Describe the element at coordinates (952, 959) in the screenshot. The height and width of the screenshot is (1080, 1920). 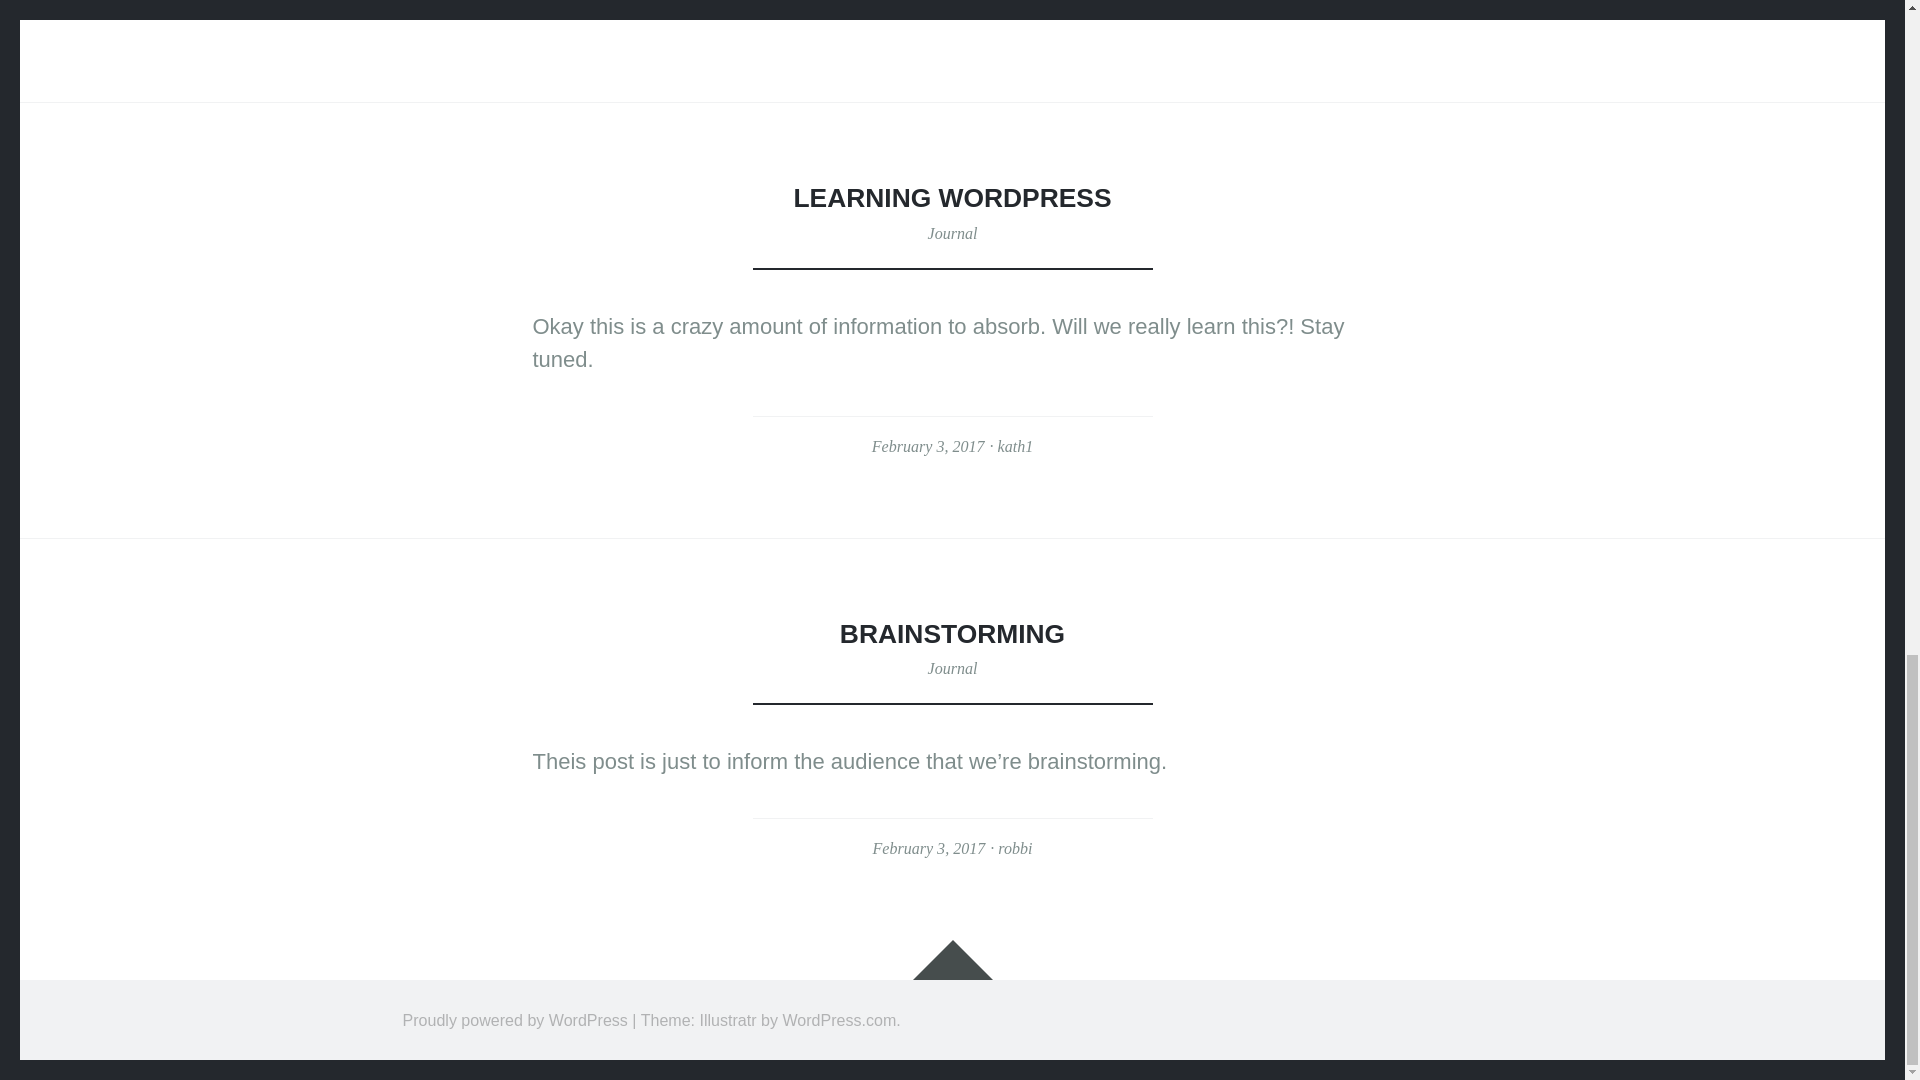
I see `Widgets` at that location.